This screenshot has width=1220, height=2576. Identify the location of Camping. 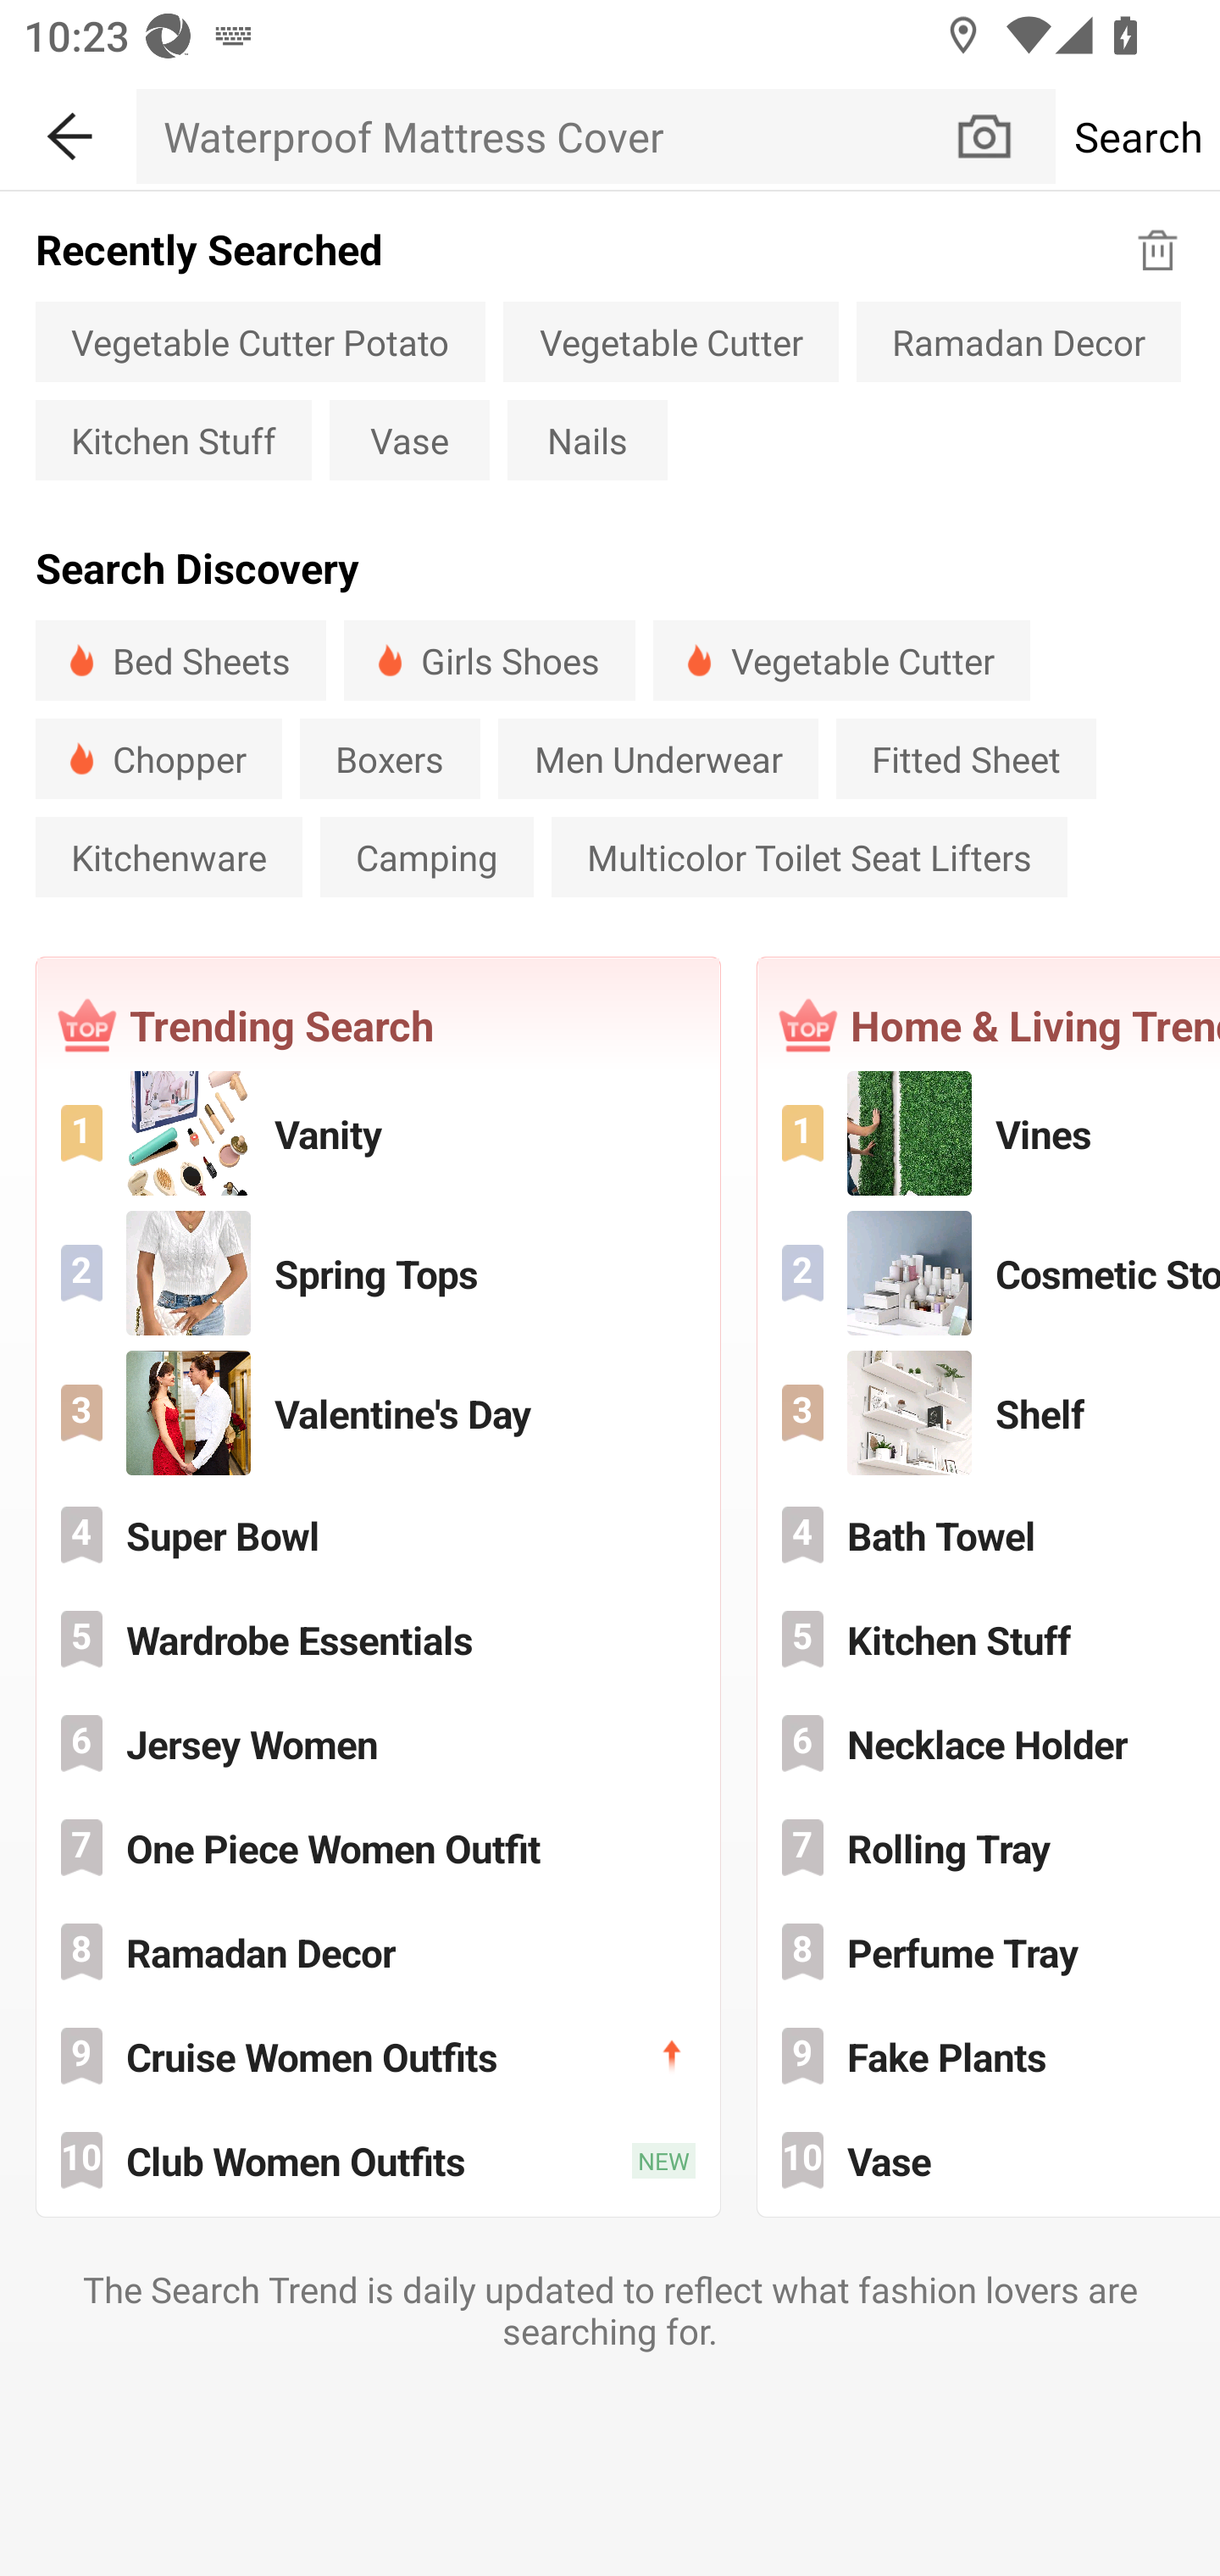
(427, 856).